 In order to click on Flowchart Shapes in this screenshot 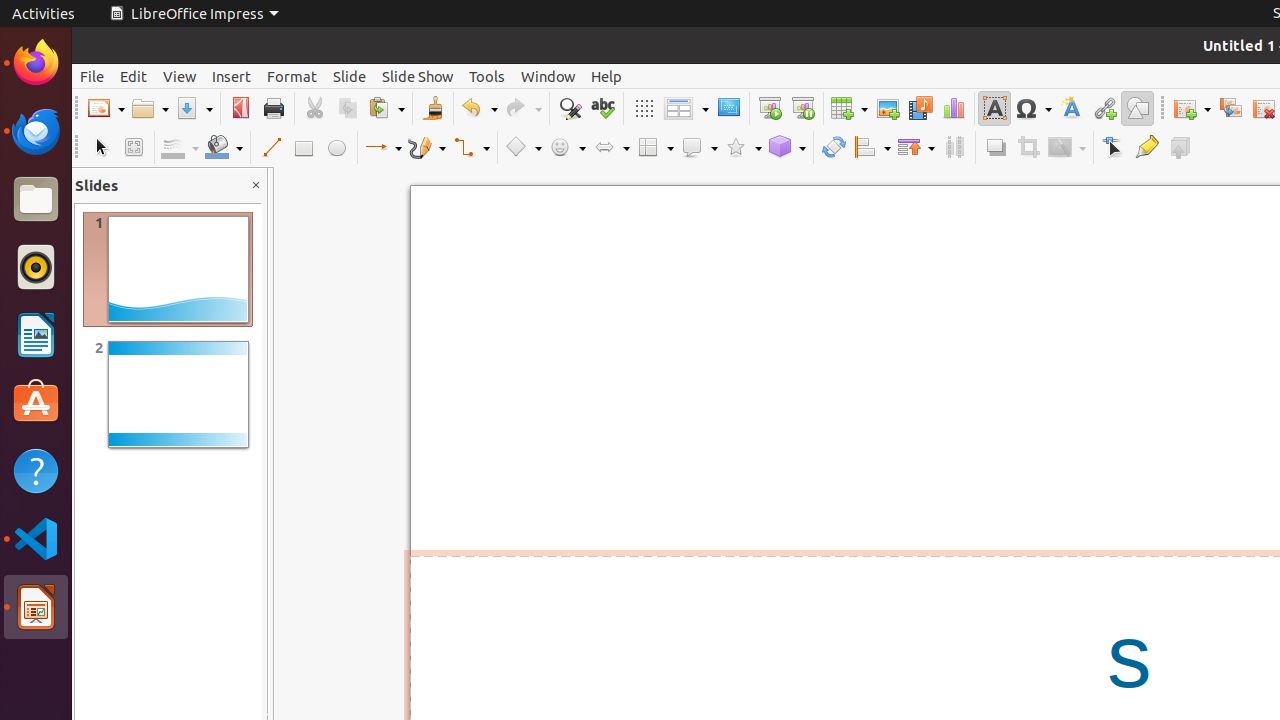, I will do `click(655, 148)`.